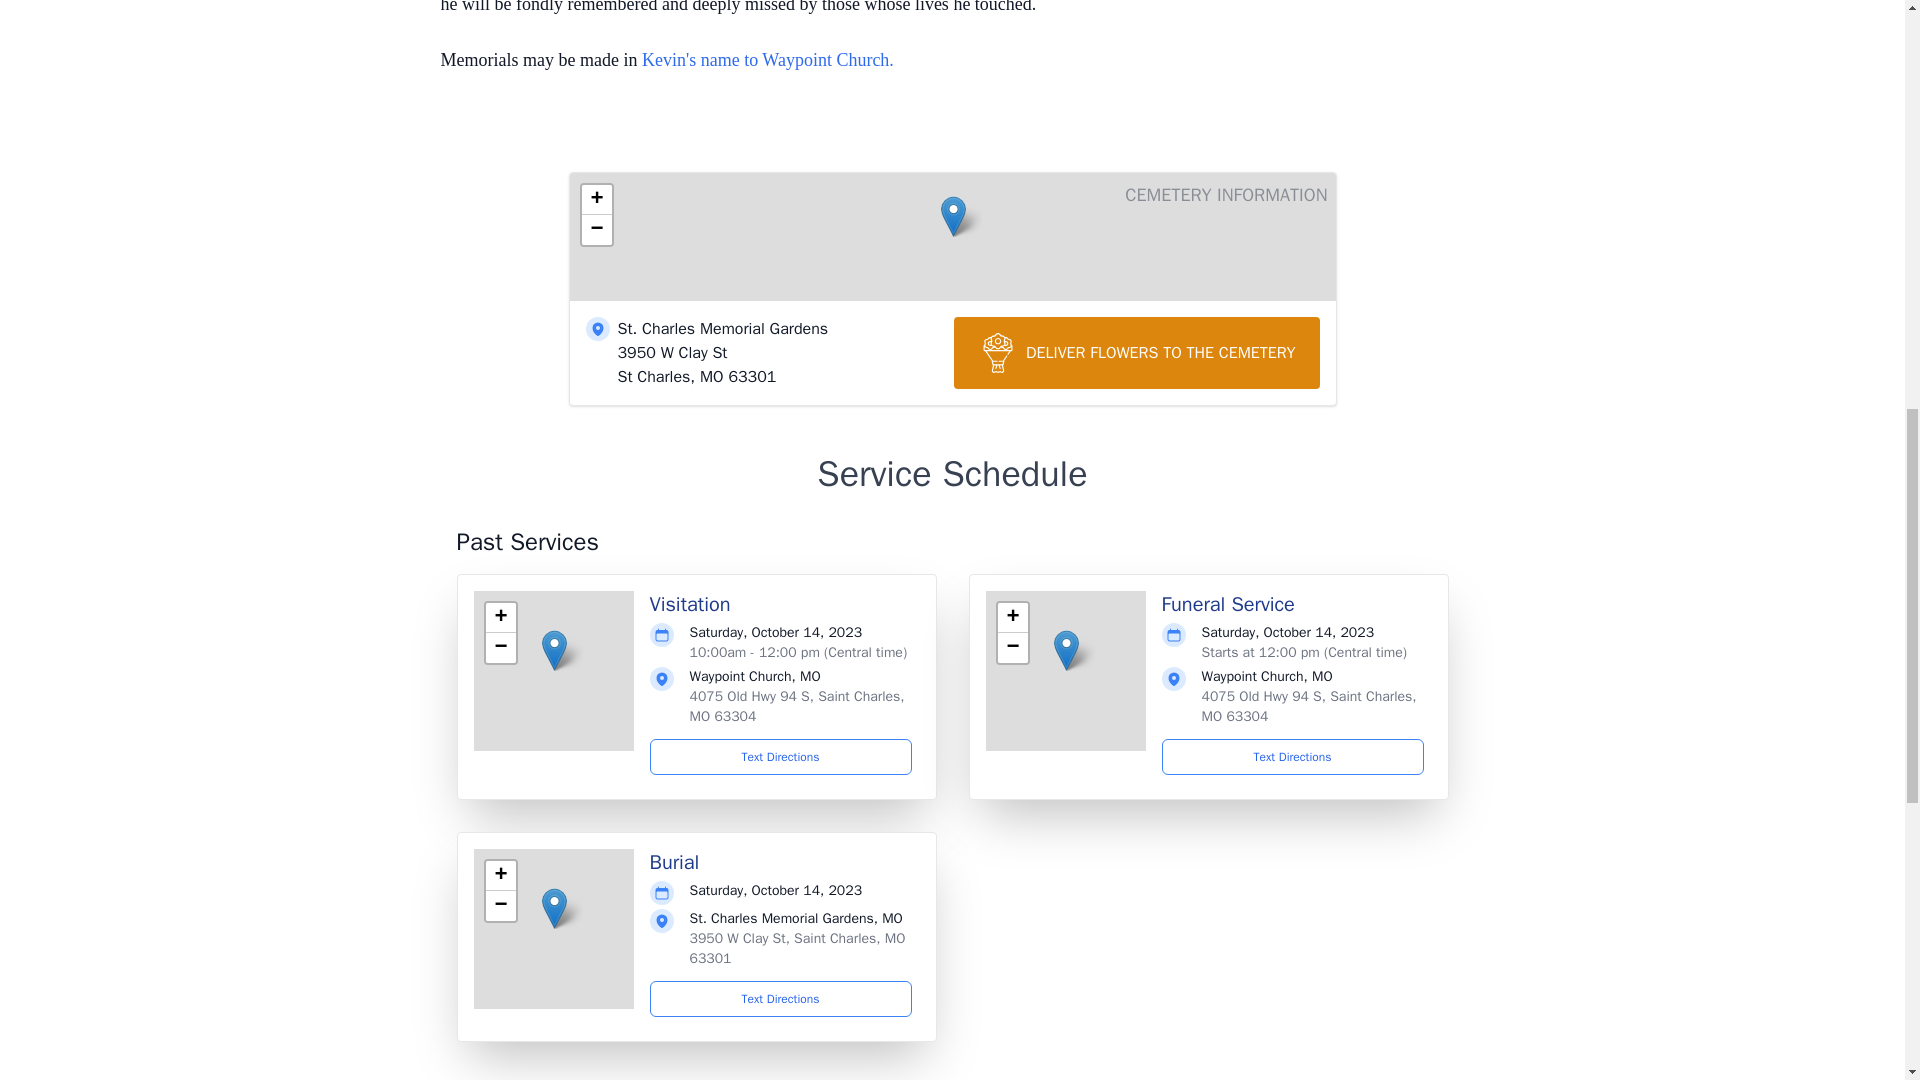 The image size is (1920, 1080). What do you see at coordinates (500, 906) in the screenshot?
I see `Zoom out` at bounding box center [500, 906].